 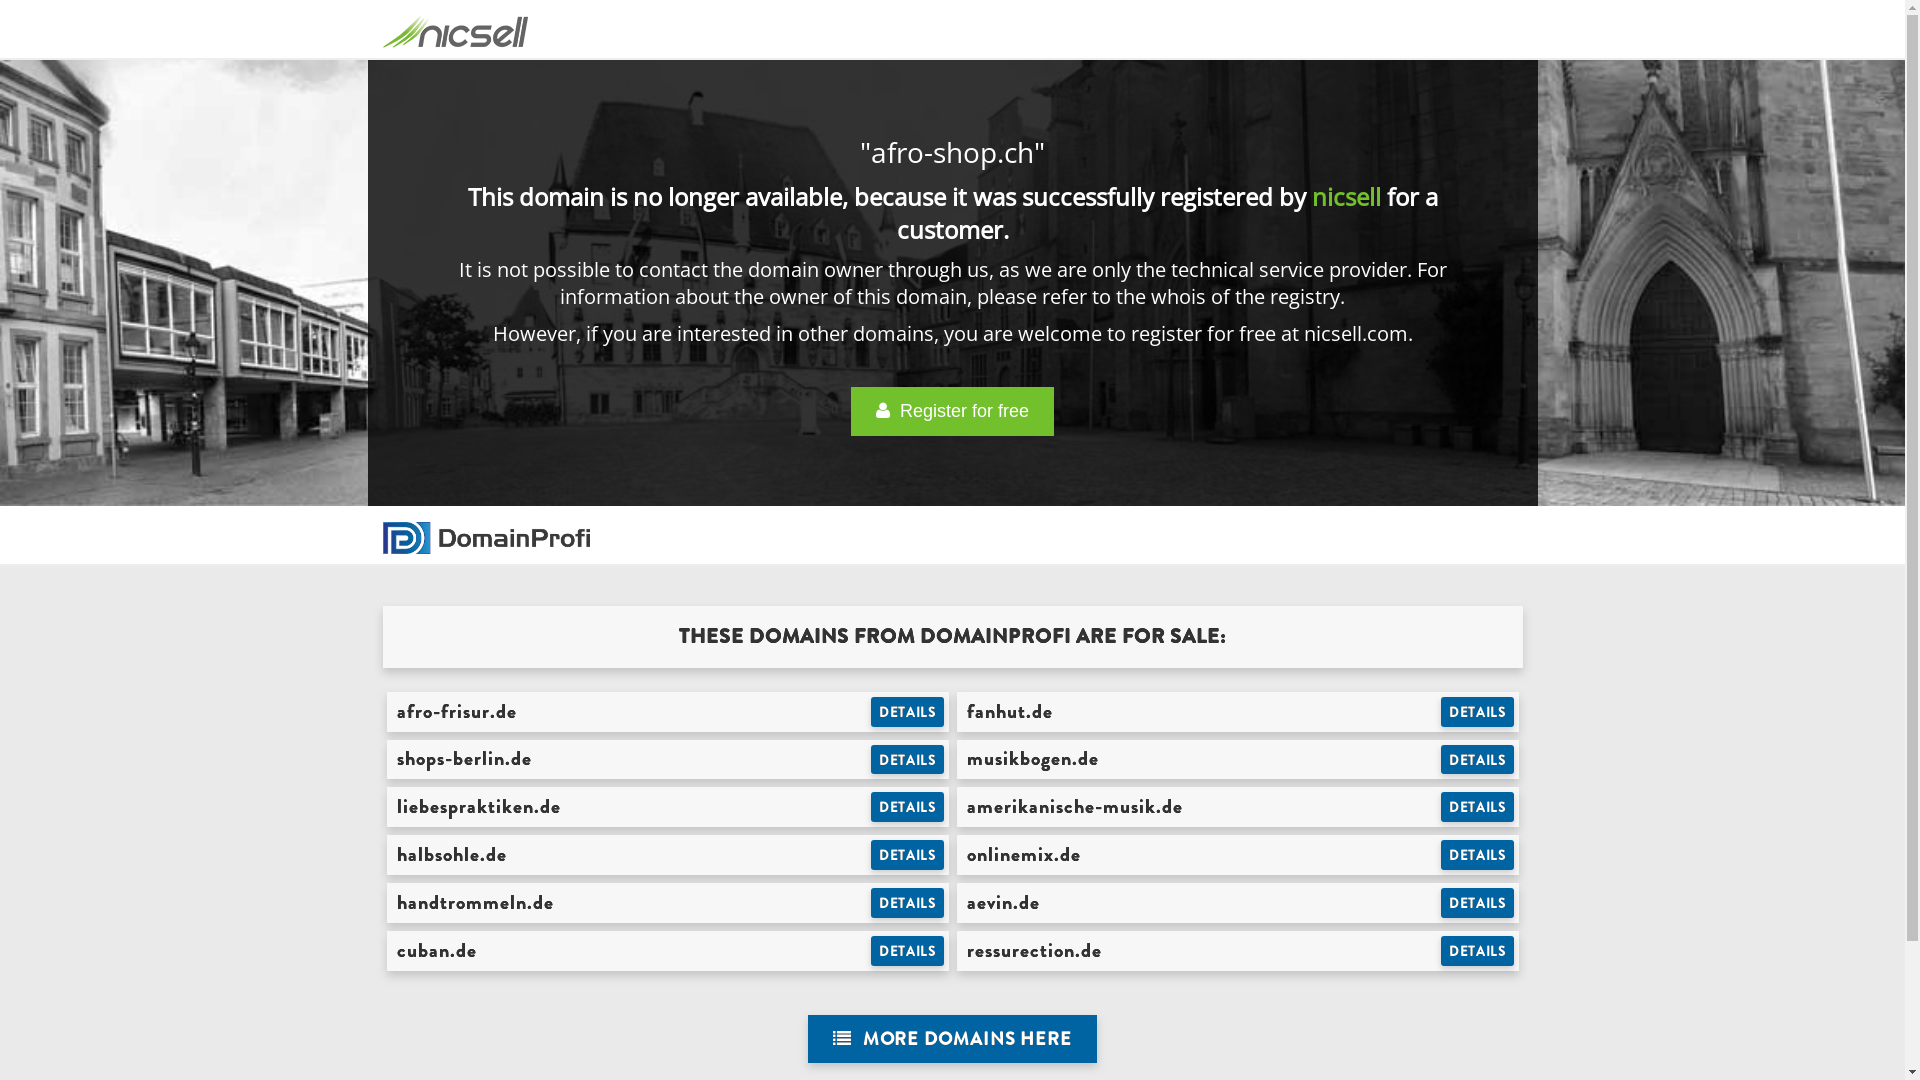 What do you see at coordinates (1478, 951) in the screenshot?
I see `DETAILS` at bounding box center [1478, 951].